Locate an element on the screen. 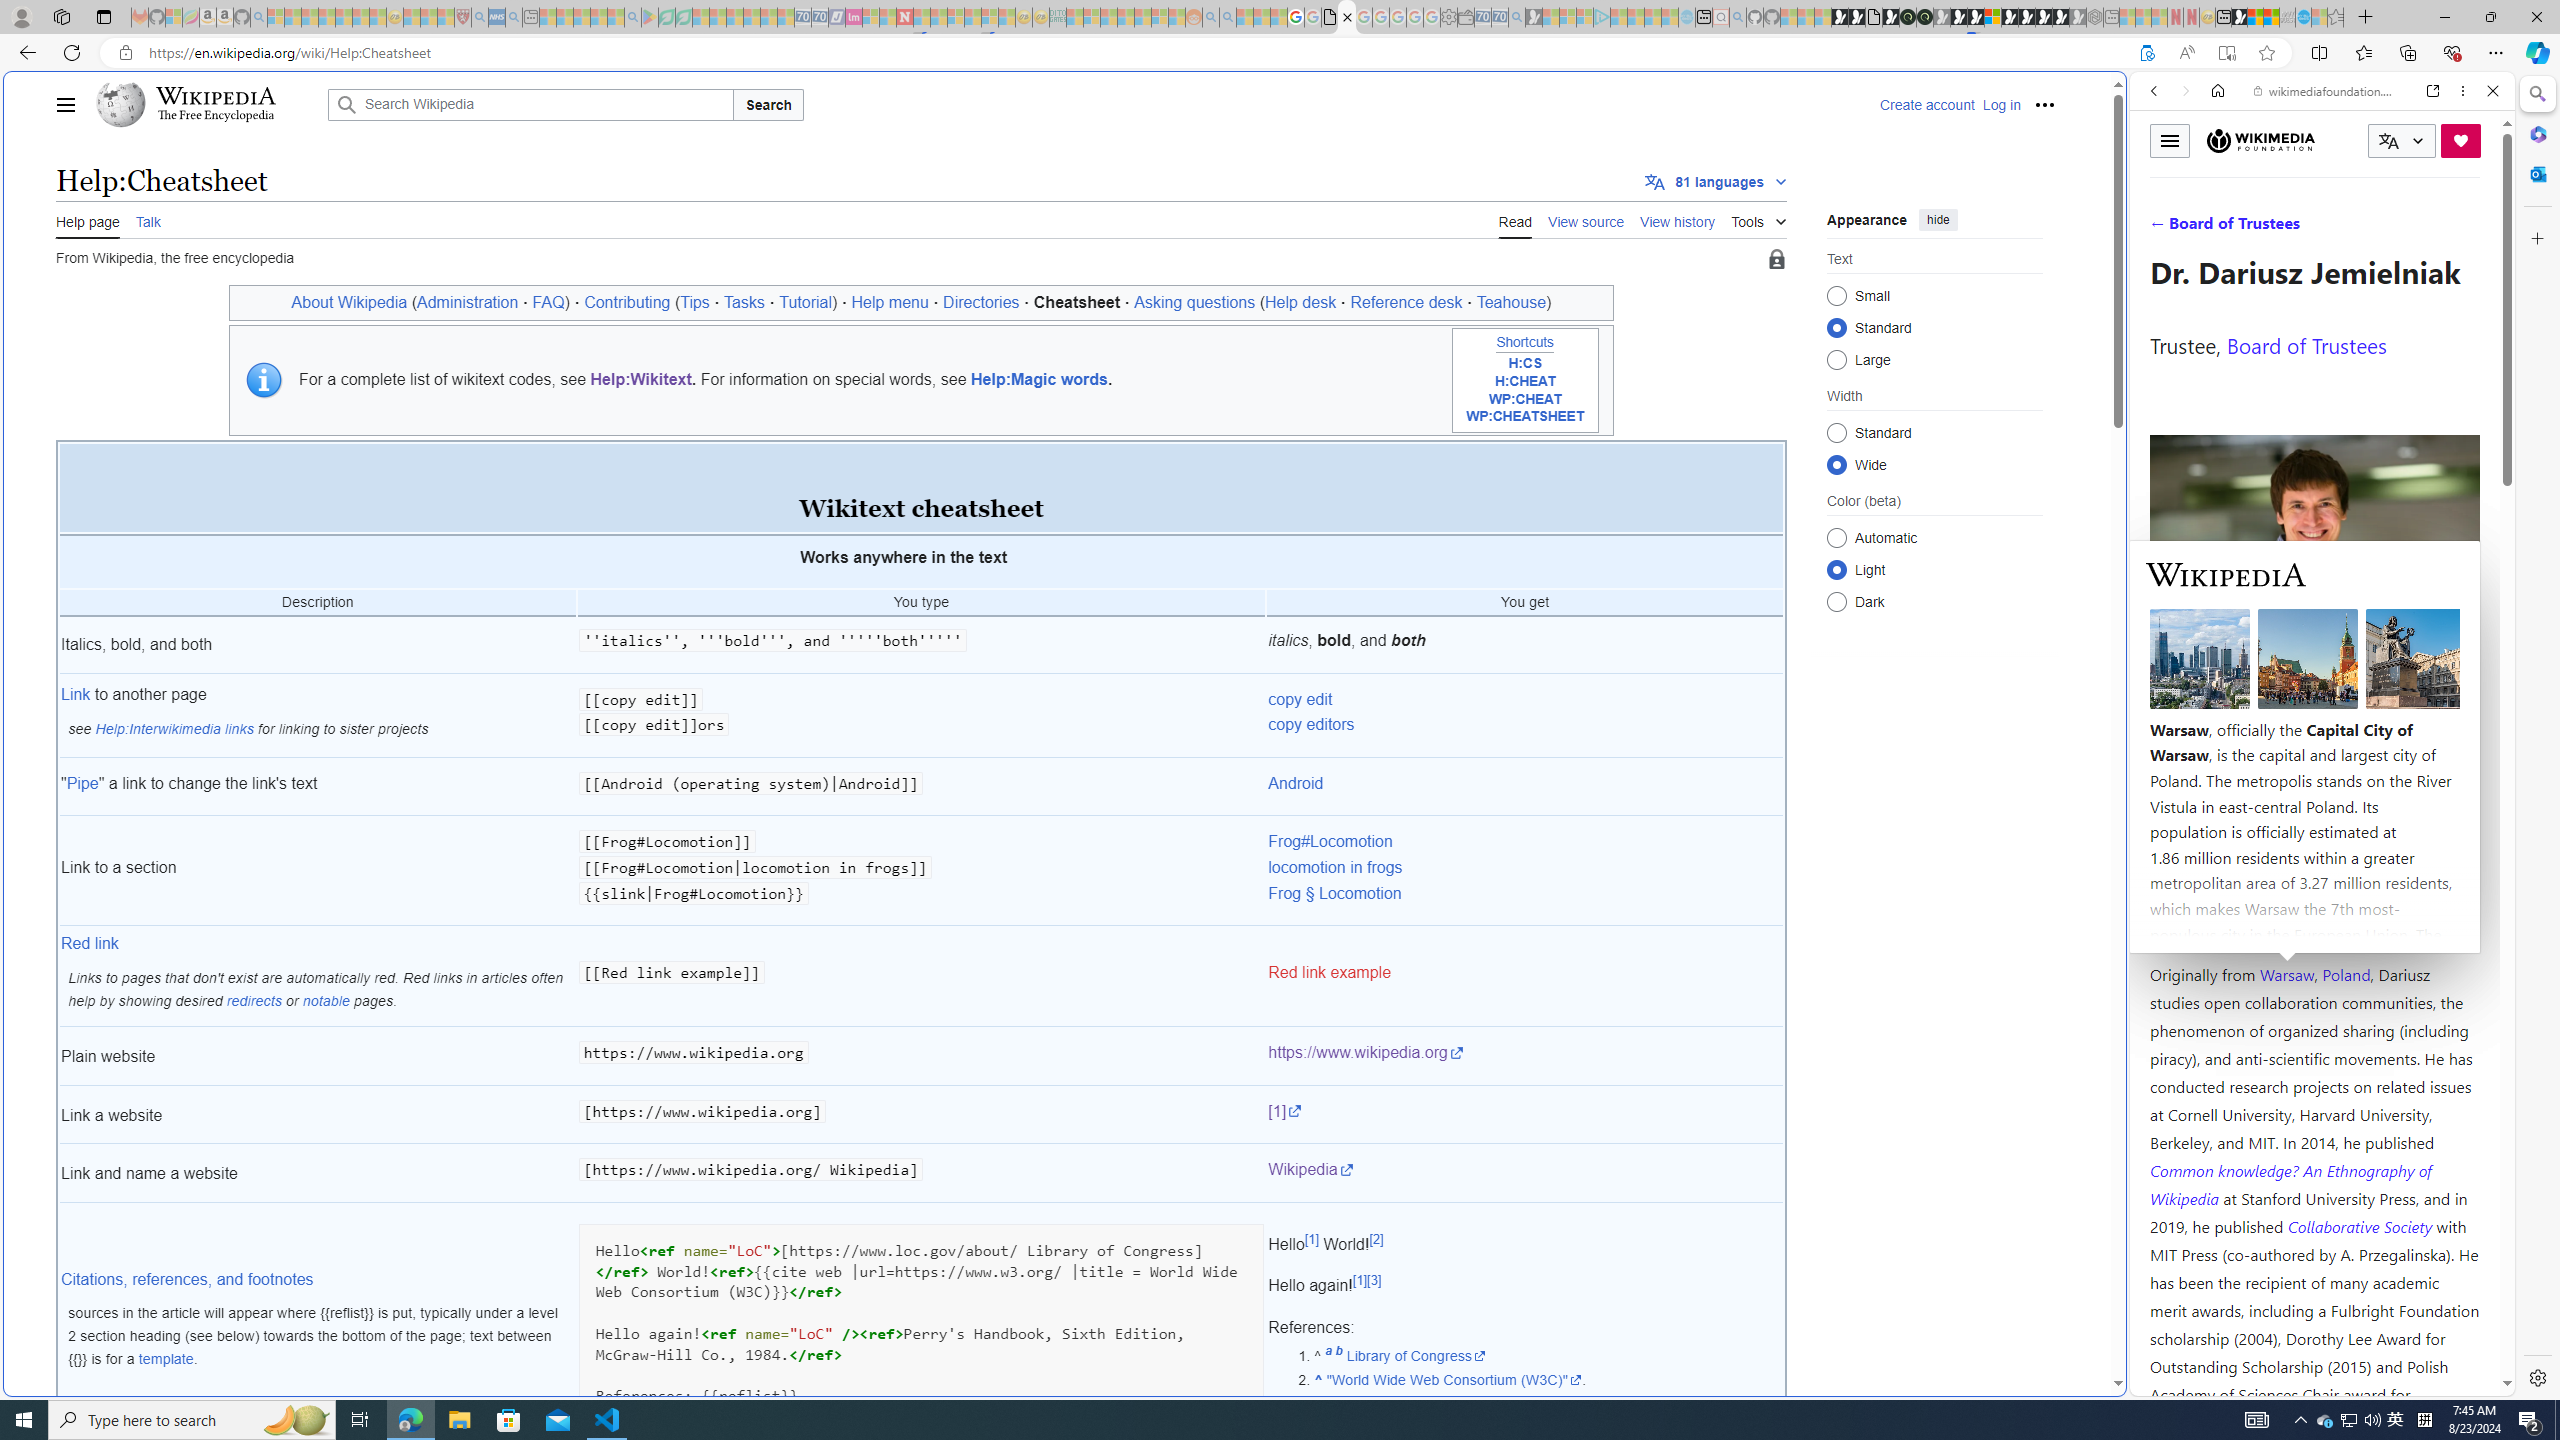  Contributing is located at coordinates (626, 302).